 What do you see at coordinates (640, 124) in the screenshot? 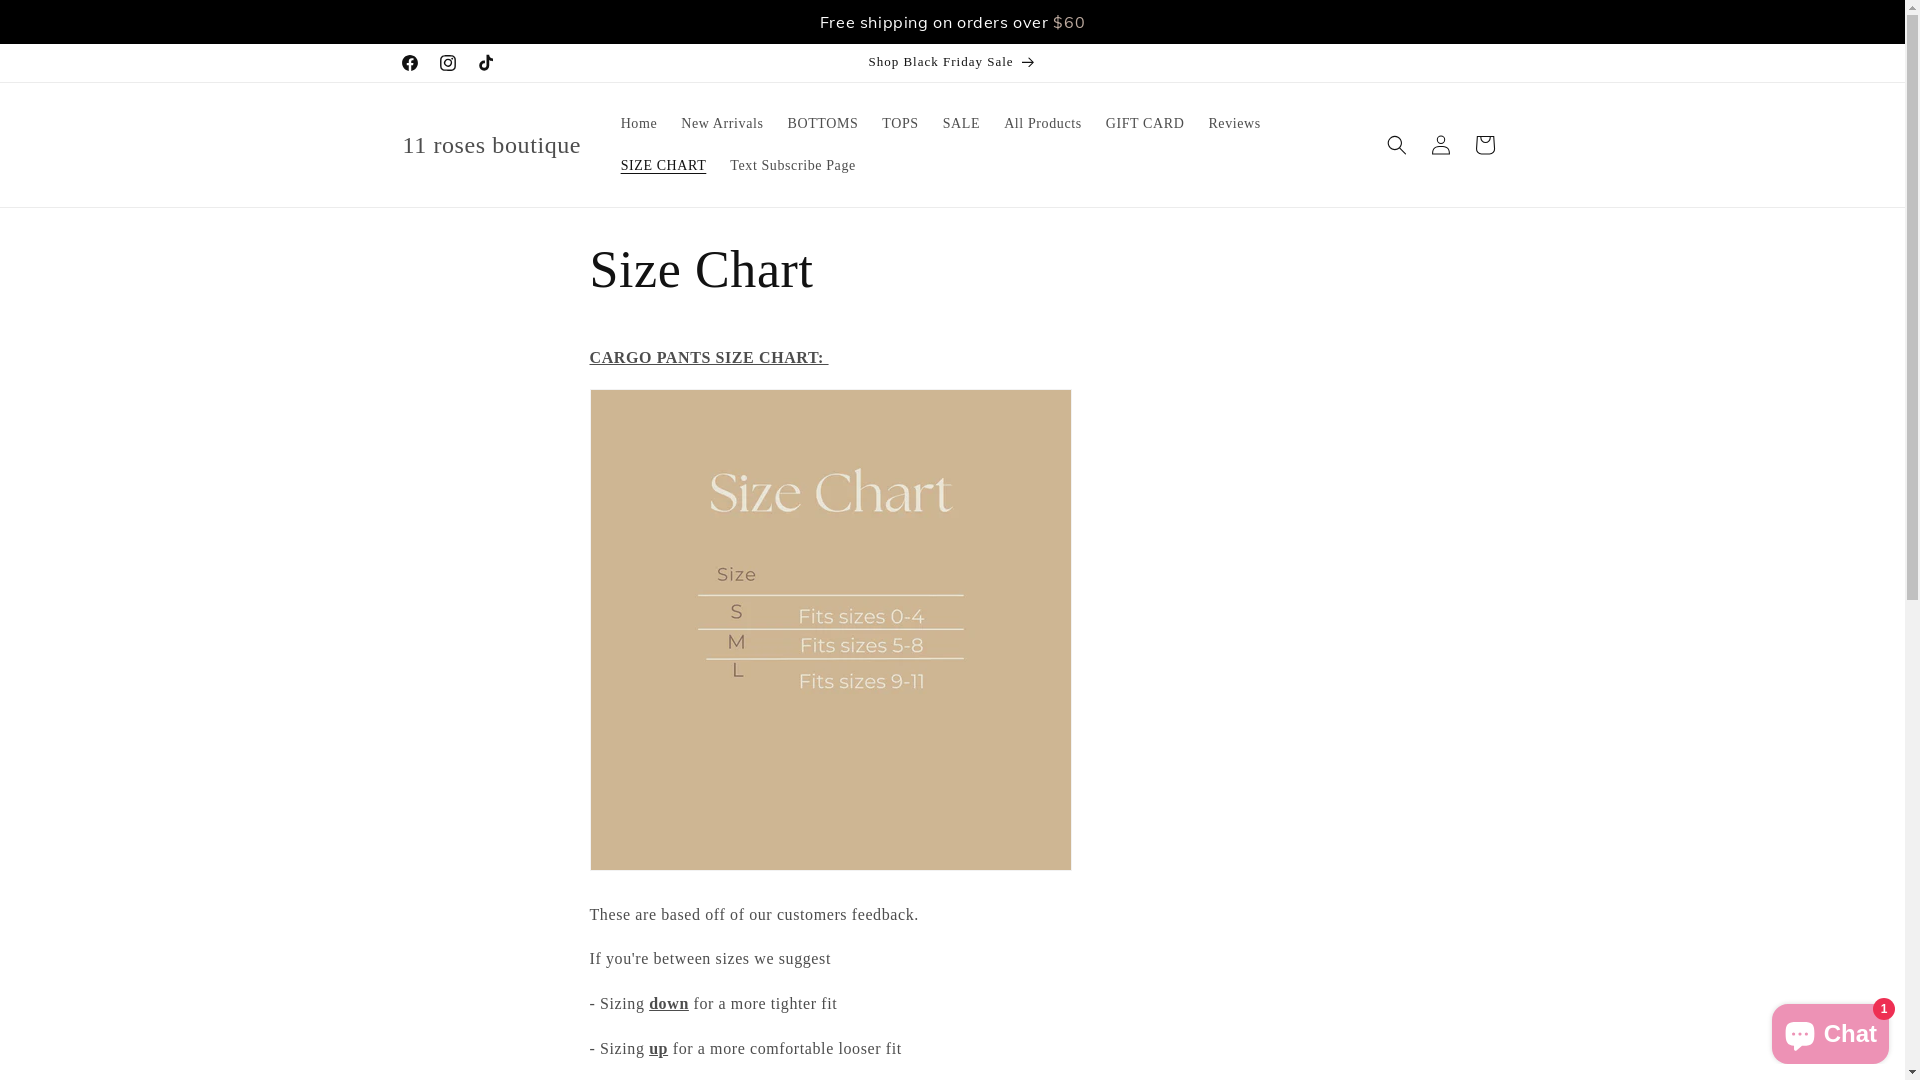
I see `Home` at bounding box center [640, 124].